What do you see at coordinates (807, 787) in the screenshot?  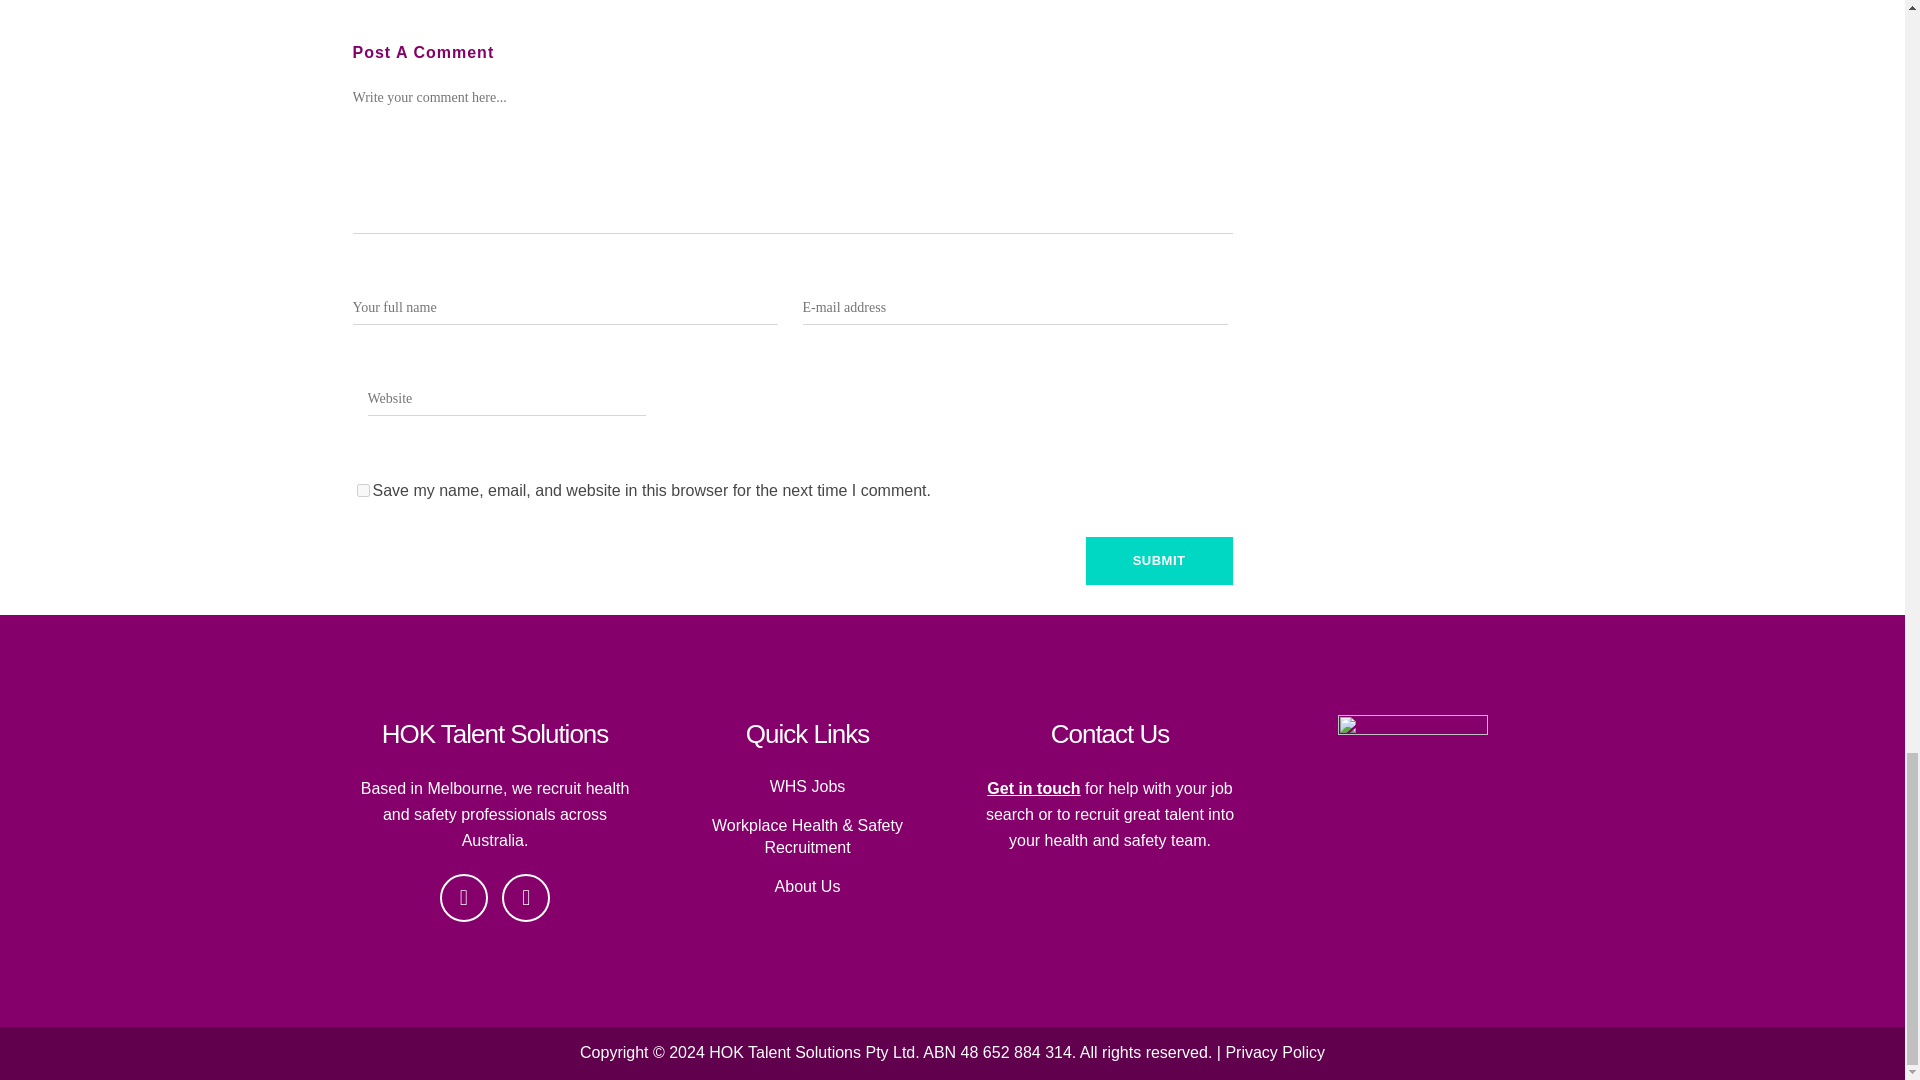 I see `WHS Jobs` at bounding box center [807, 787].